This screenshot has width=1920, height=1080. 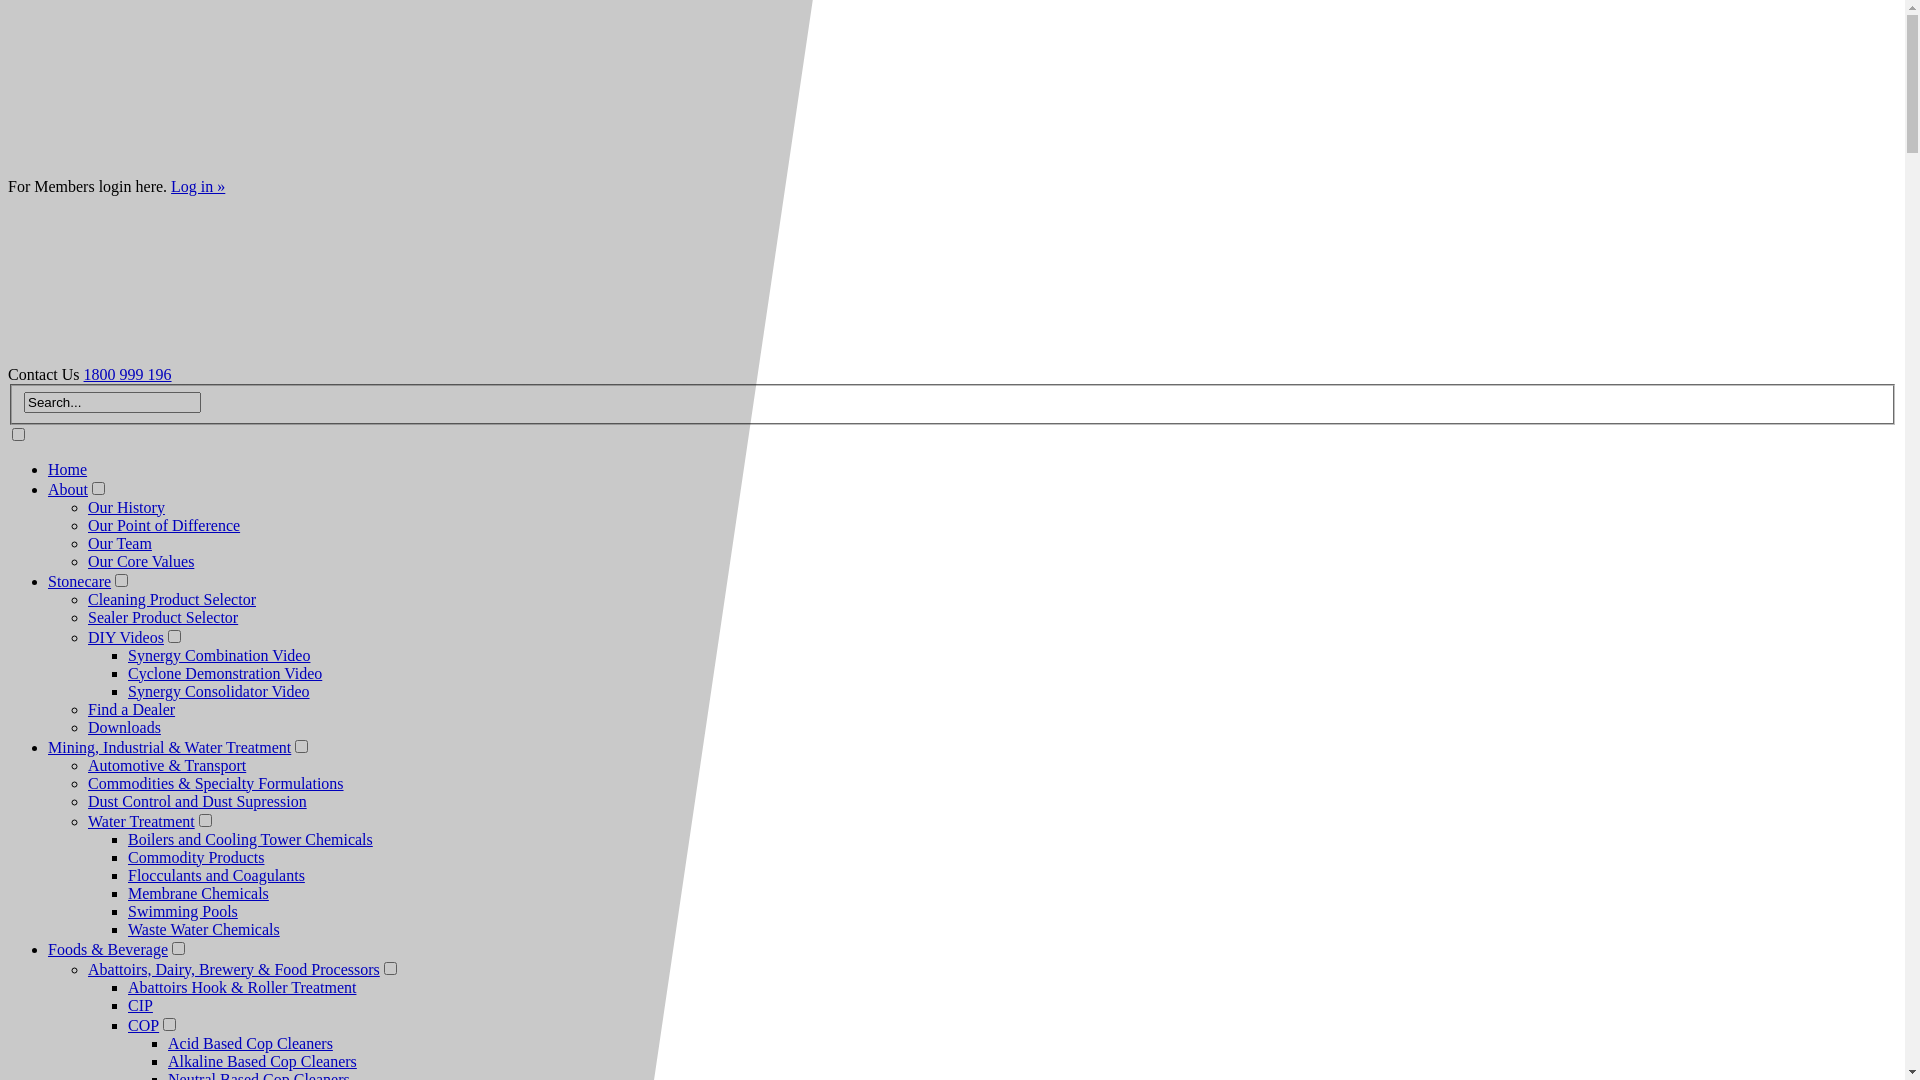 What do you see at coordinates (170, 748) in the screenshot?
I see `Mining, Industrial & Water Treatment` at bounding box center [170, 748].